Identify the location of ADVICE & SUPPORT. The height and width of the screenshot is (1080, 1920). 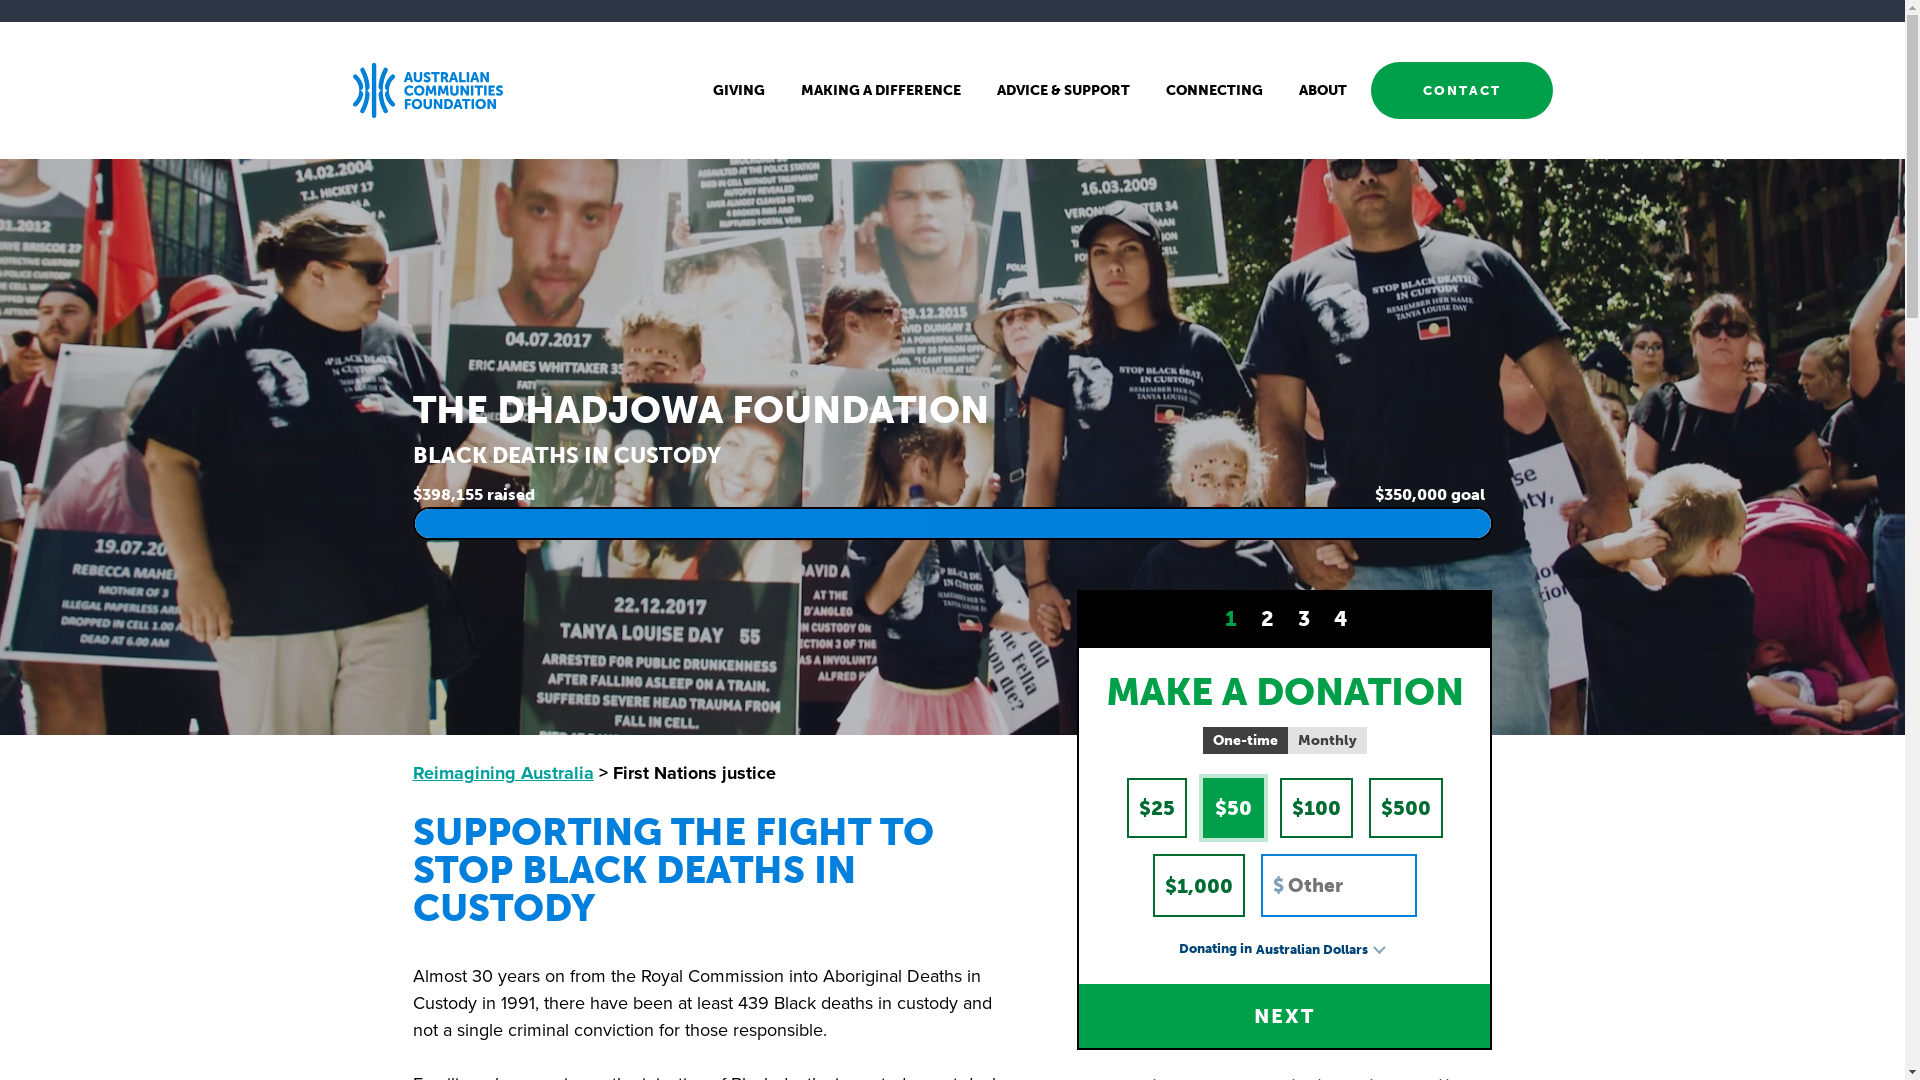
(1062, 90).